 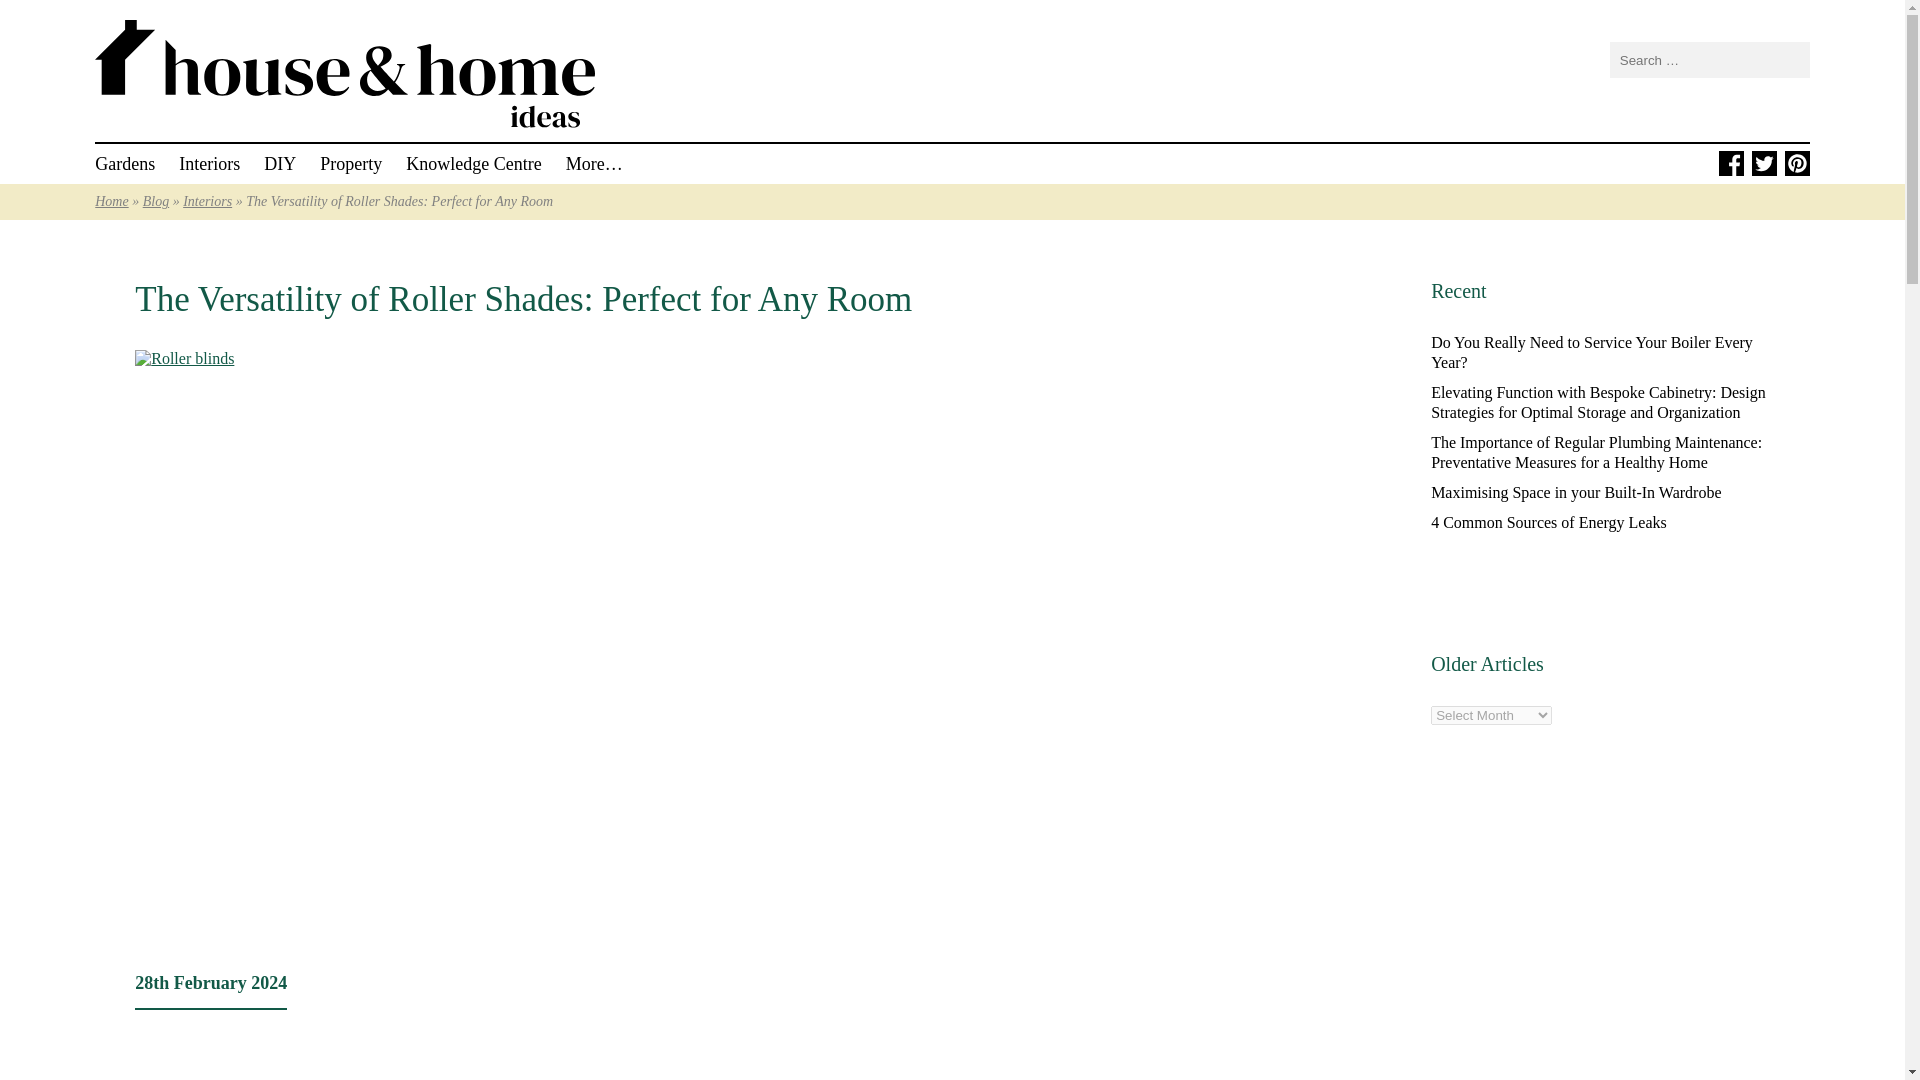 I want to click on Knowledge Centre, so click(x=473, y=164).